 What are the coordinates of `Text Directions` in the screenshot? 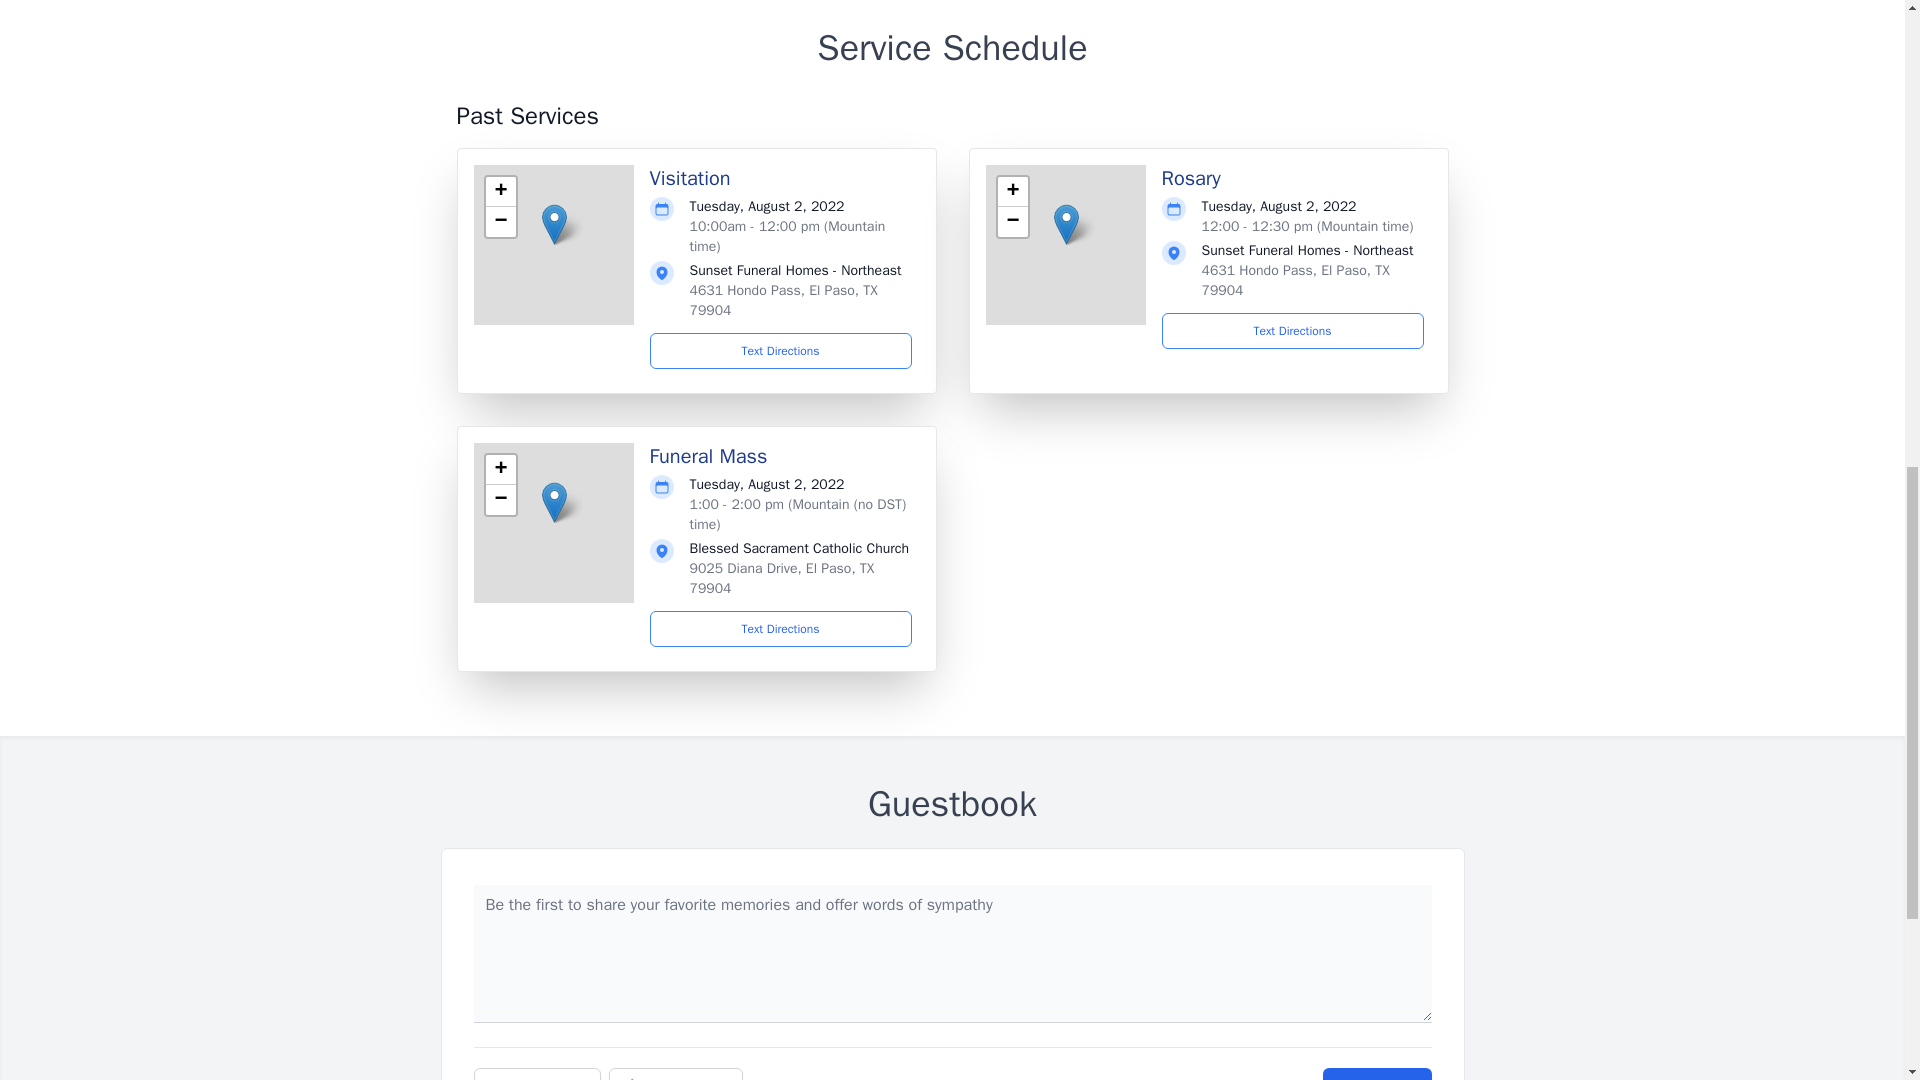 It's located at (1292, 330).